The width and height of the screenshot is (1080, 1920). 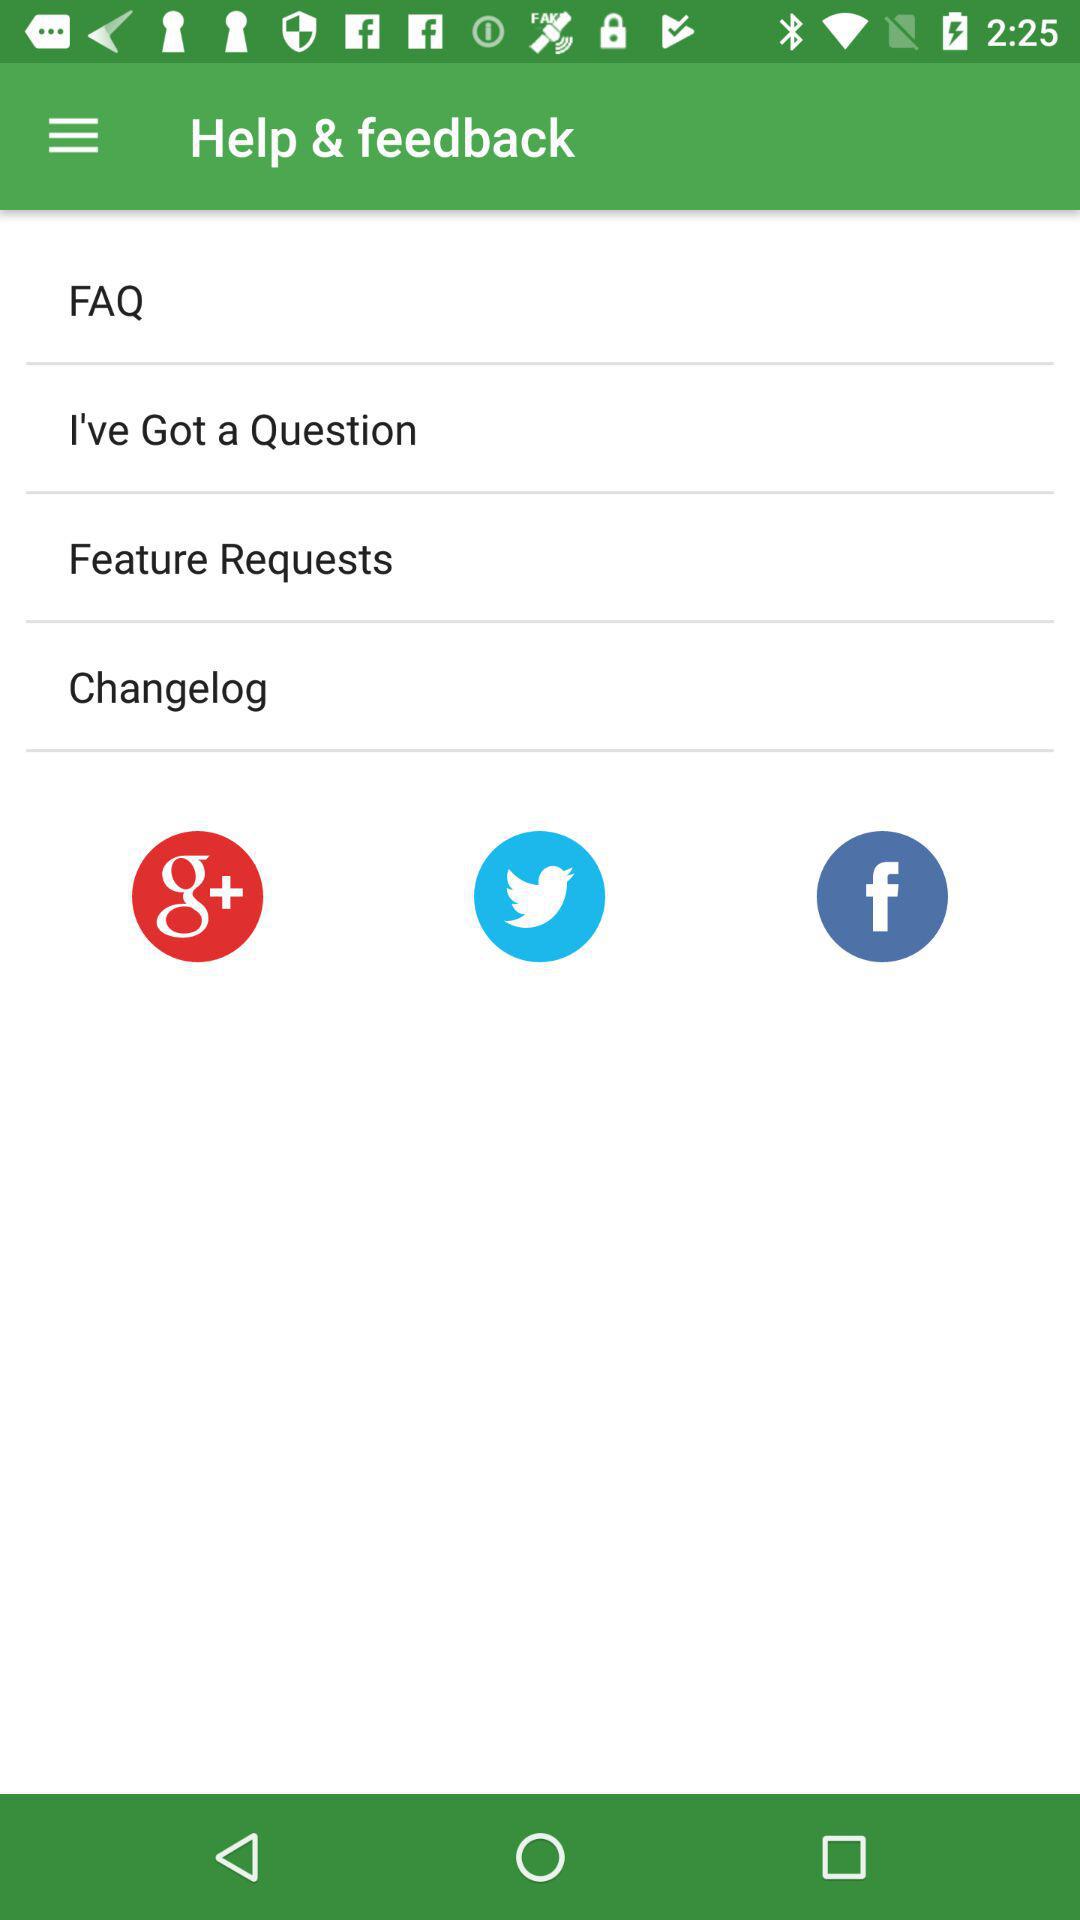 What do you see at coordinates (540, 557) in the screenshot?
I see `scroll to the feature requests` at bounding box center [540, 557].